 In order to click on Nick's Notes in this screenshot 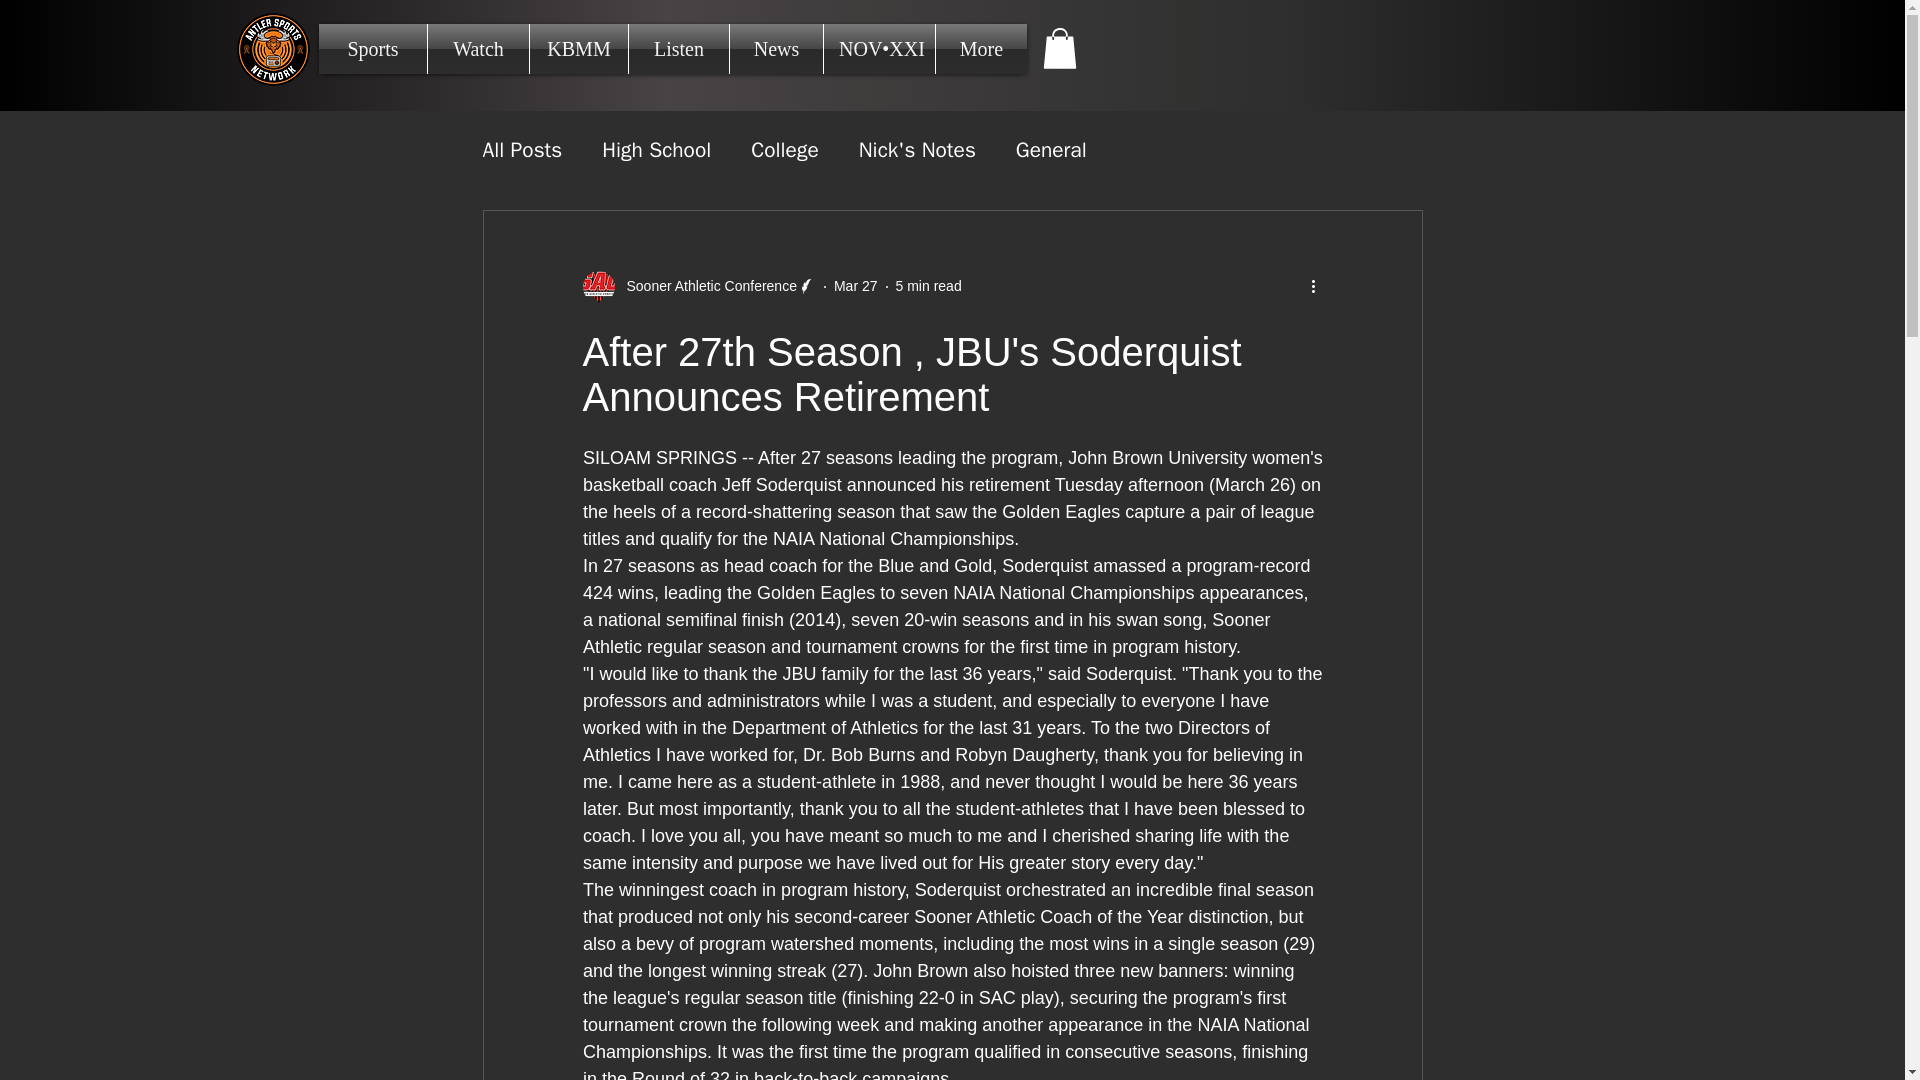, I will do `click(916, 150)`.